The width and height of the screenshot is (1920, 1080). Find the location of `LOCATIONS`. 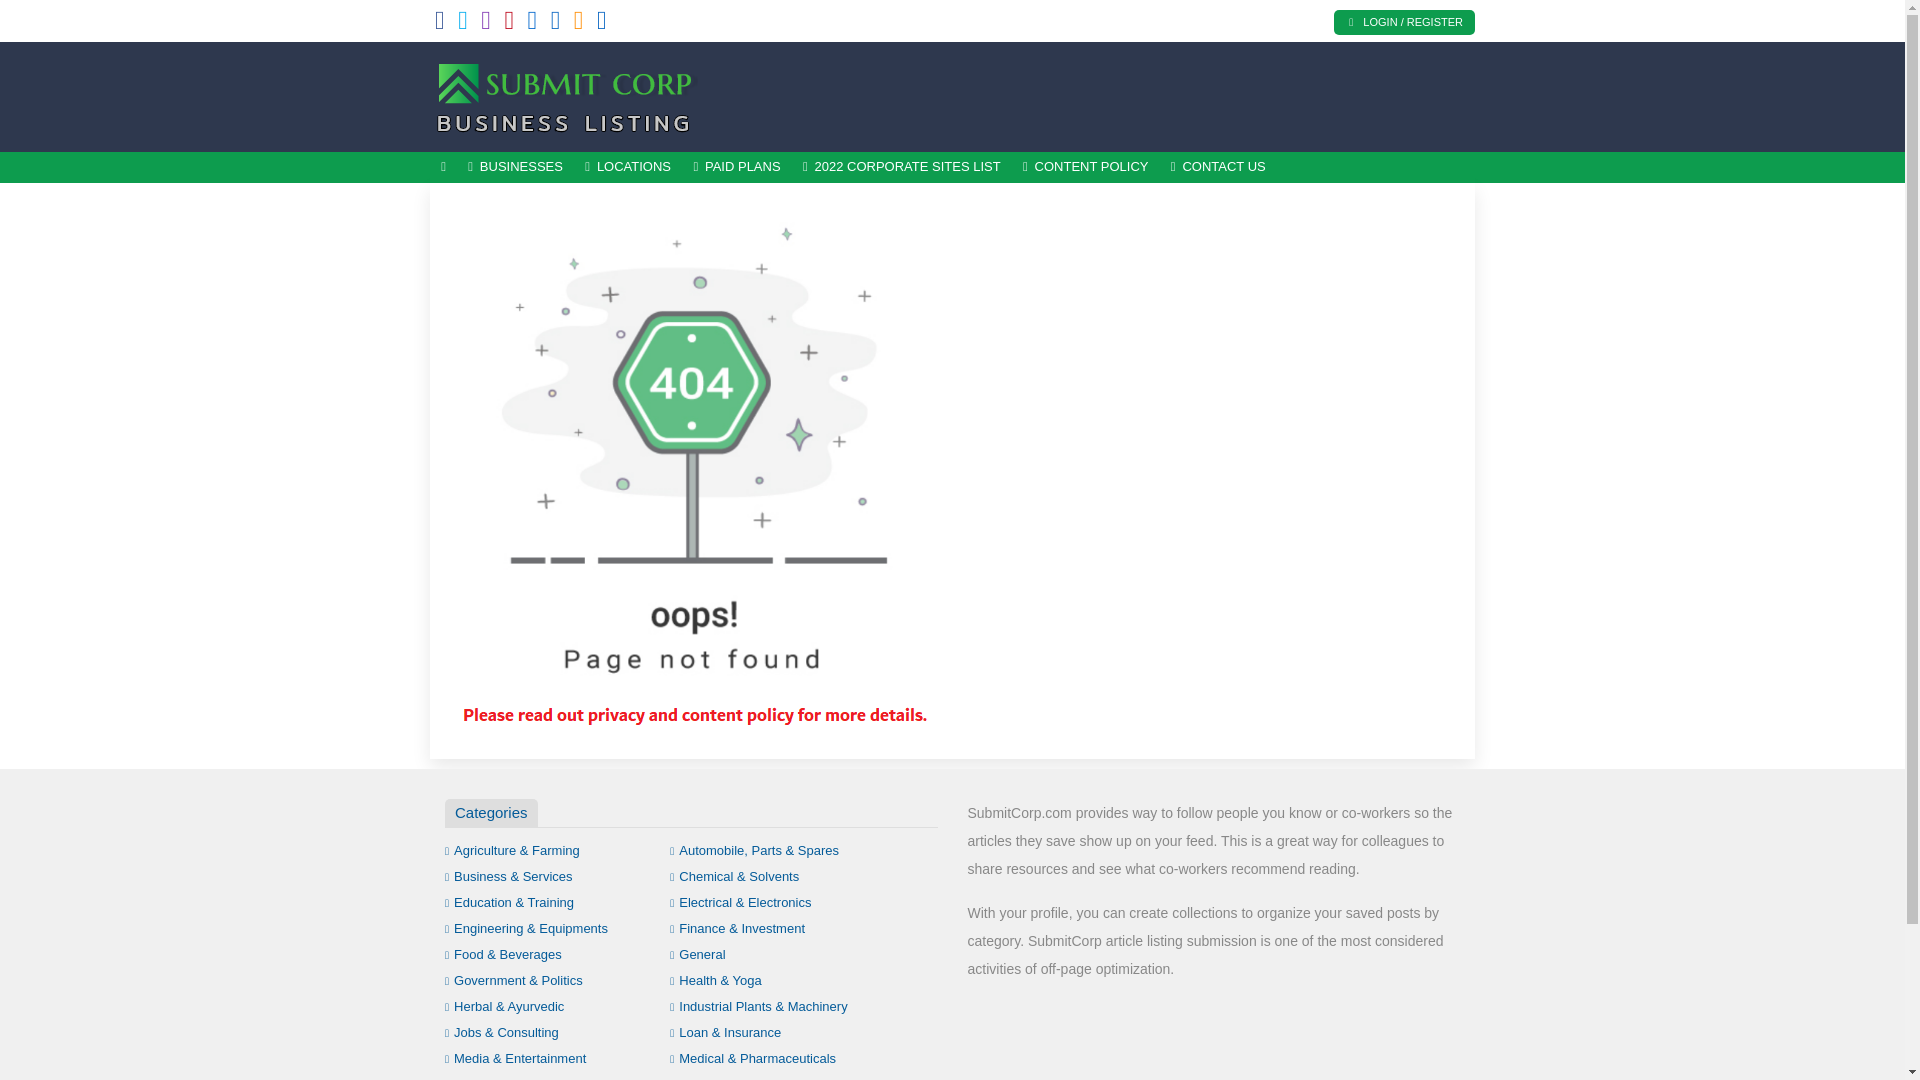

LOCATIONS is located at coordinates (628, 167).